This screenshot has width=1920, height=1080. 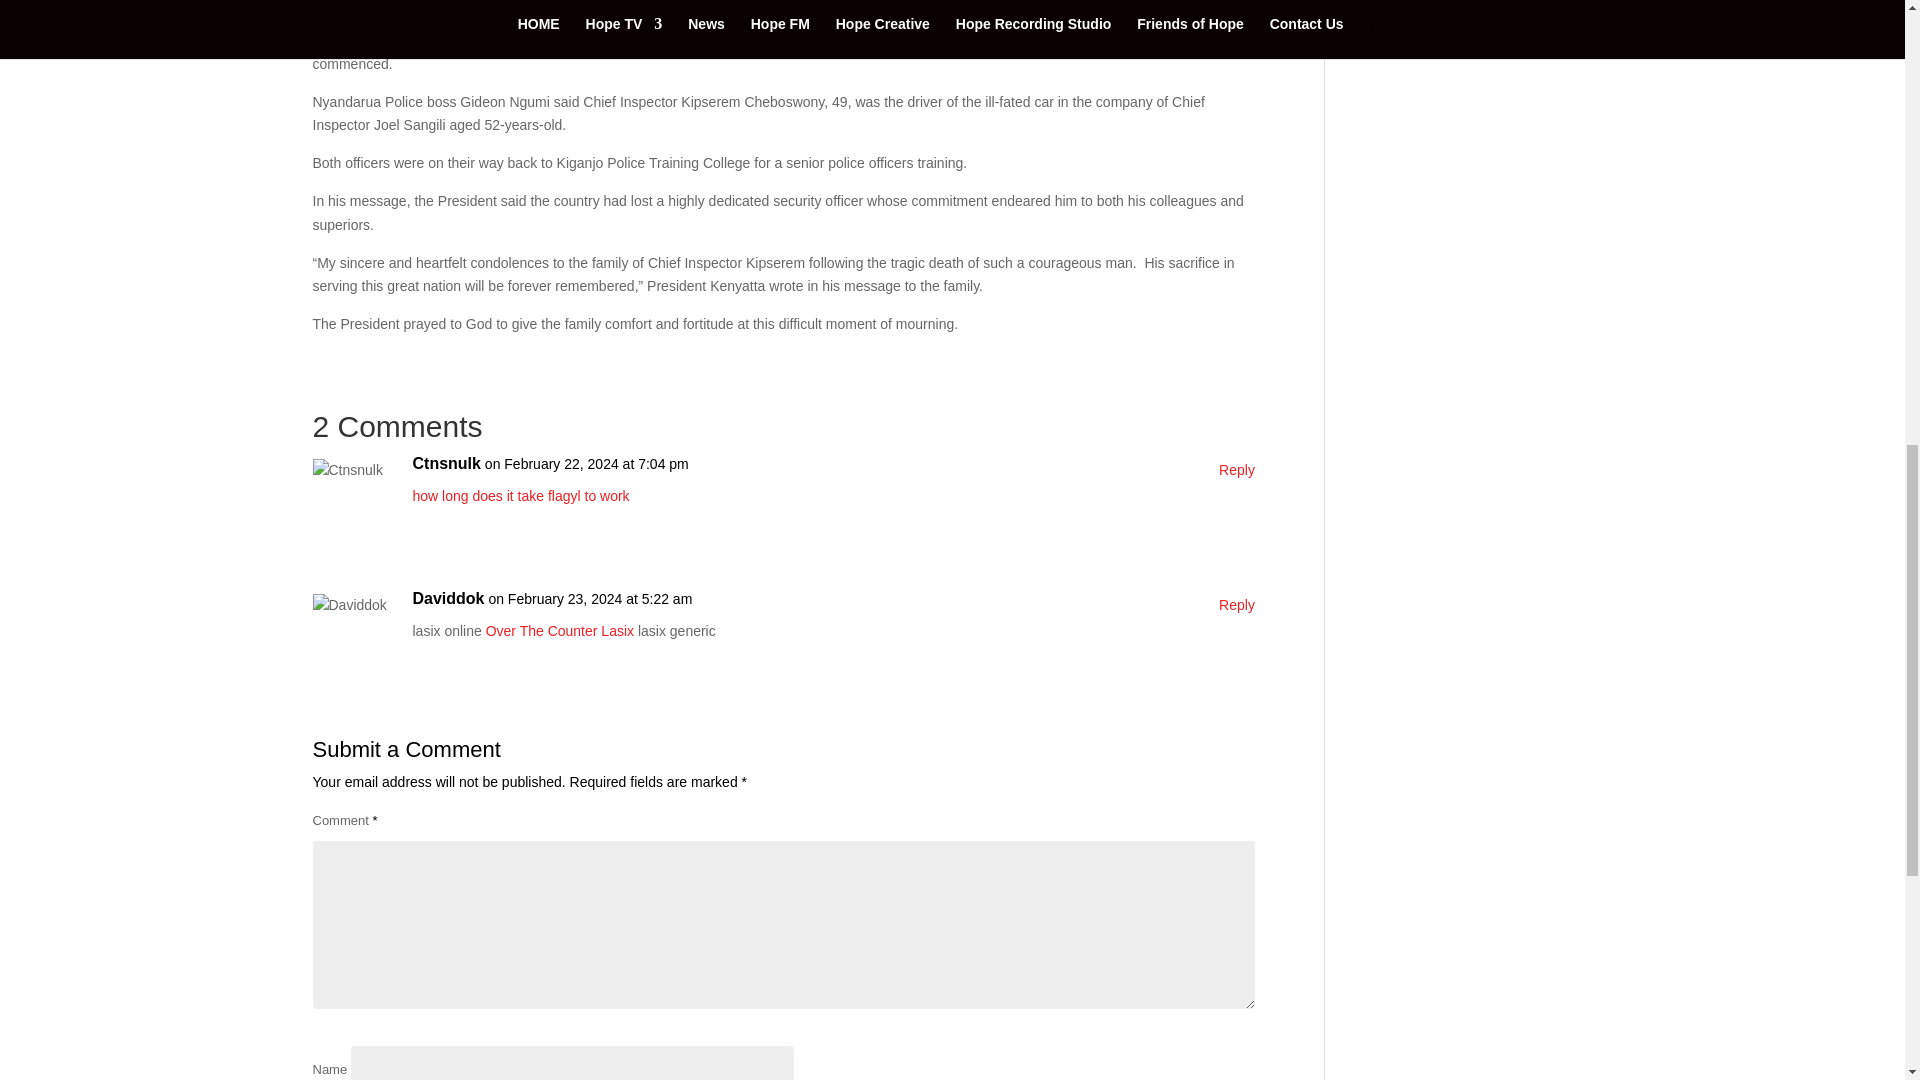 I want to click on Reply, so click(x=1237, y=606).